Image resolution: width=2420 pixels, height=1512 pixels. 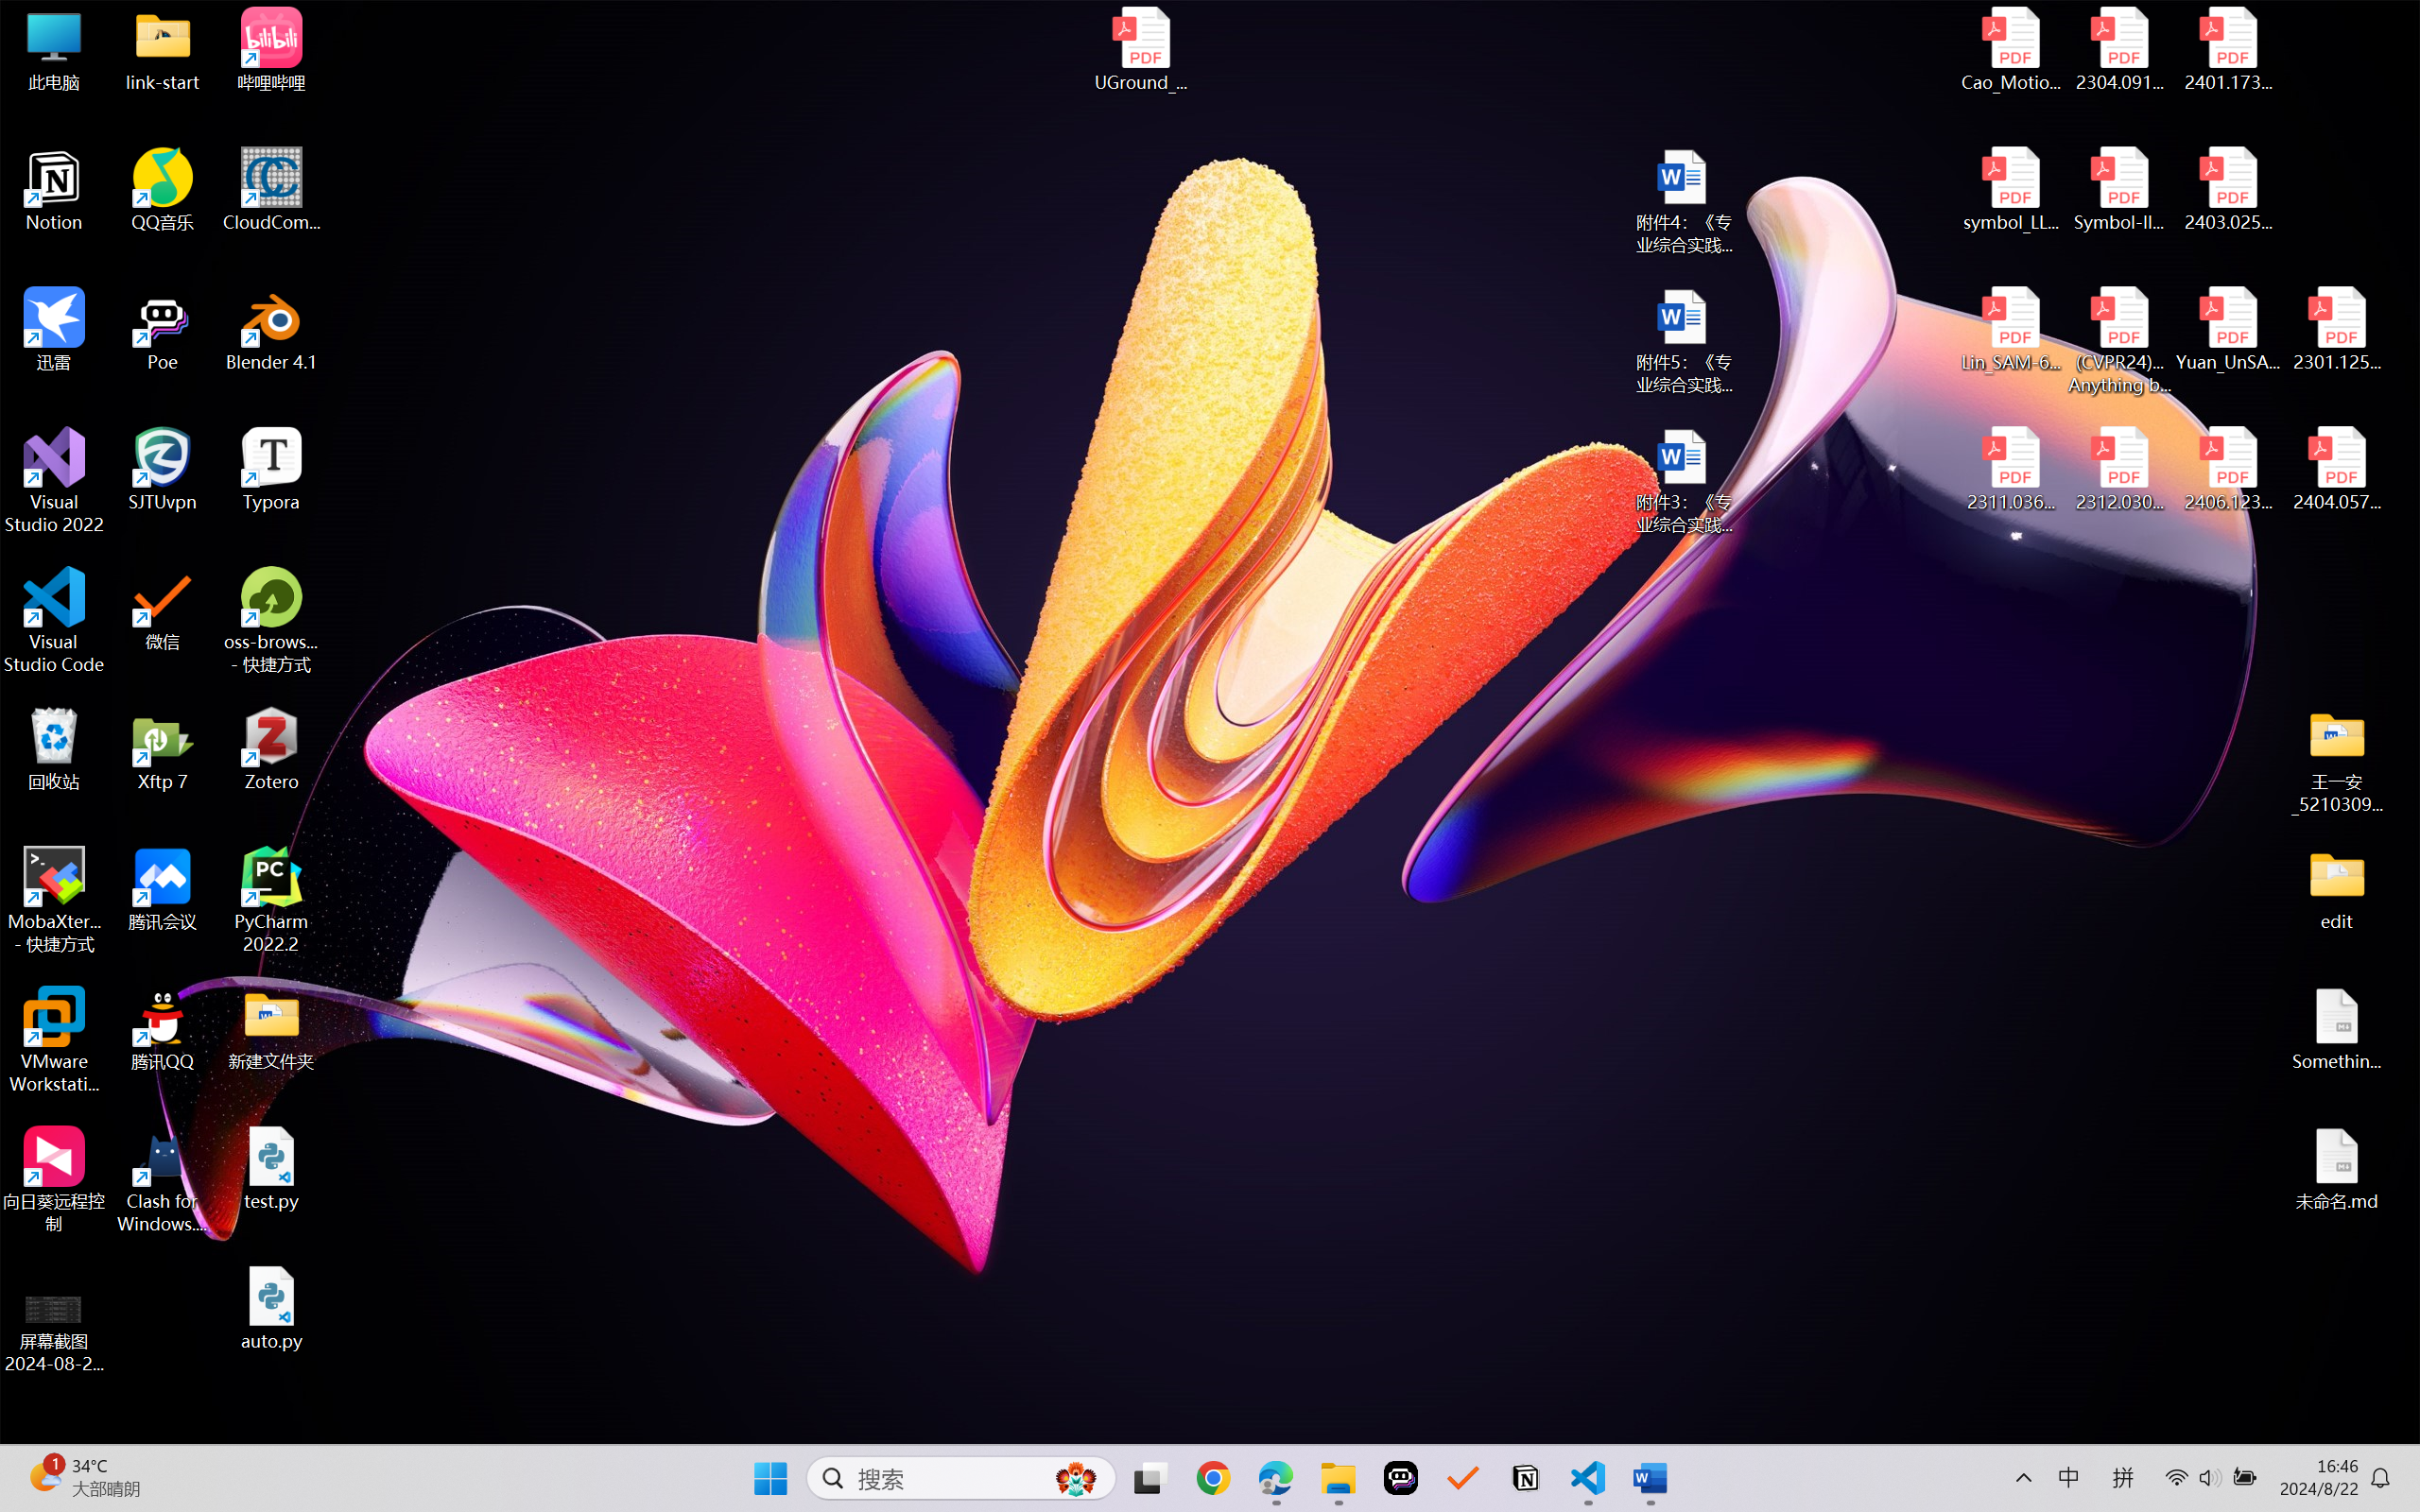 What do you see at coordinates (2337, 888) in the screenshot?
I see `edit` at bounding box center [2337, 888].